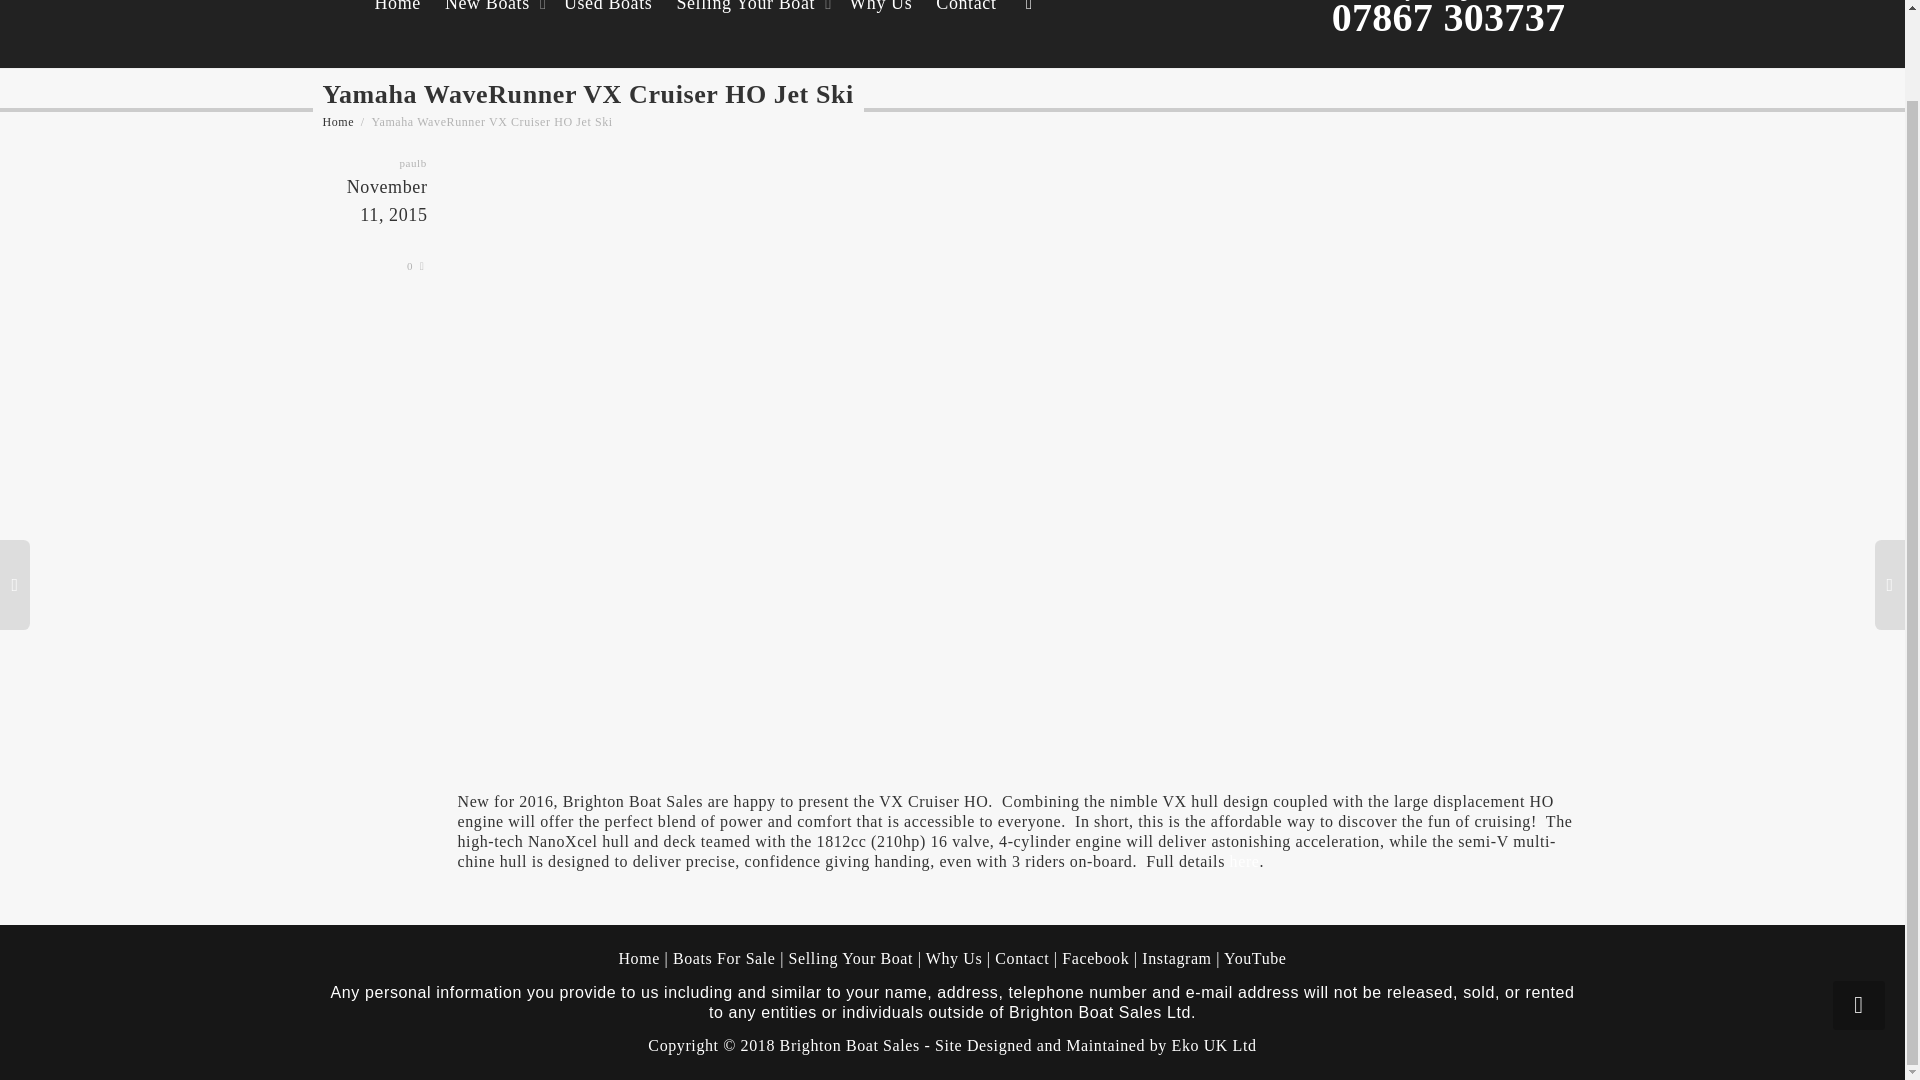 The image size is (1920, 1080). Describe the element at coordinates (608, 34) in the screenshot. I see `Used Boats` at that location.